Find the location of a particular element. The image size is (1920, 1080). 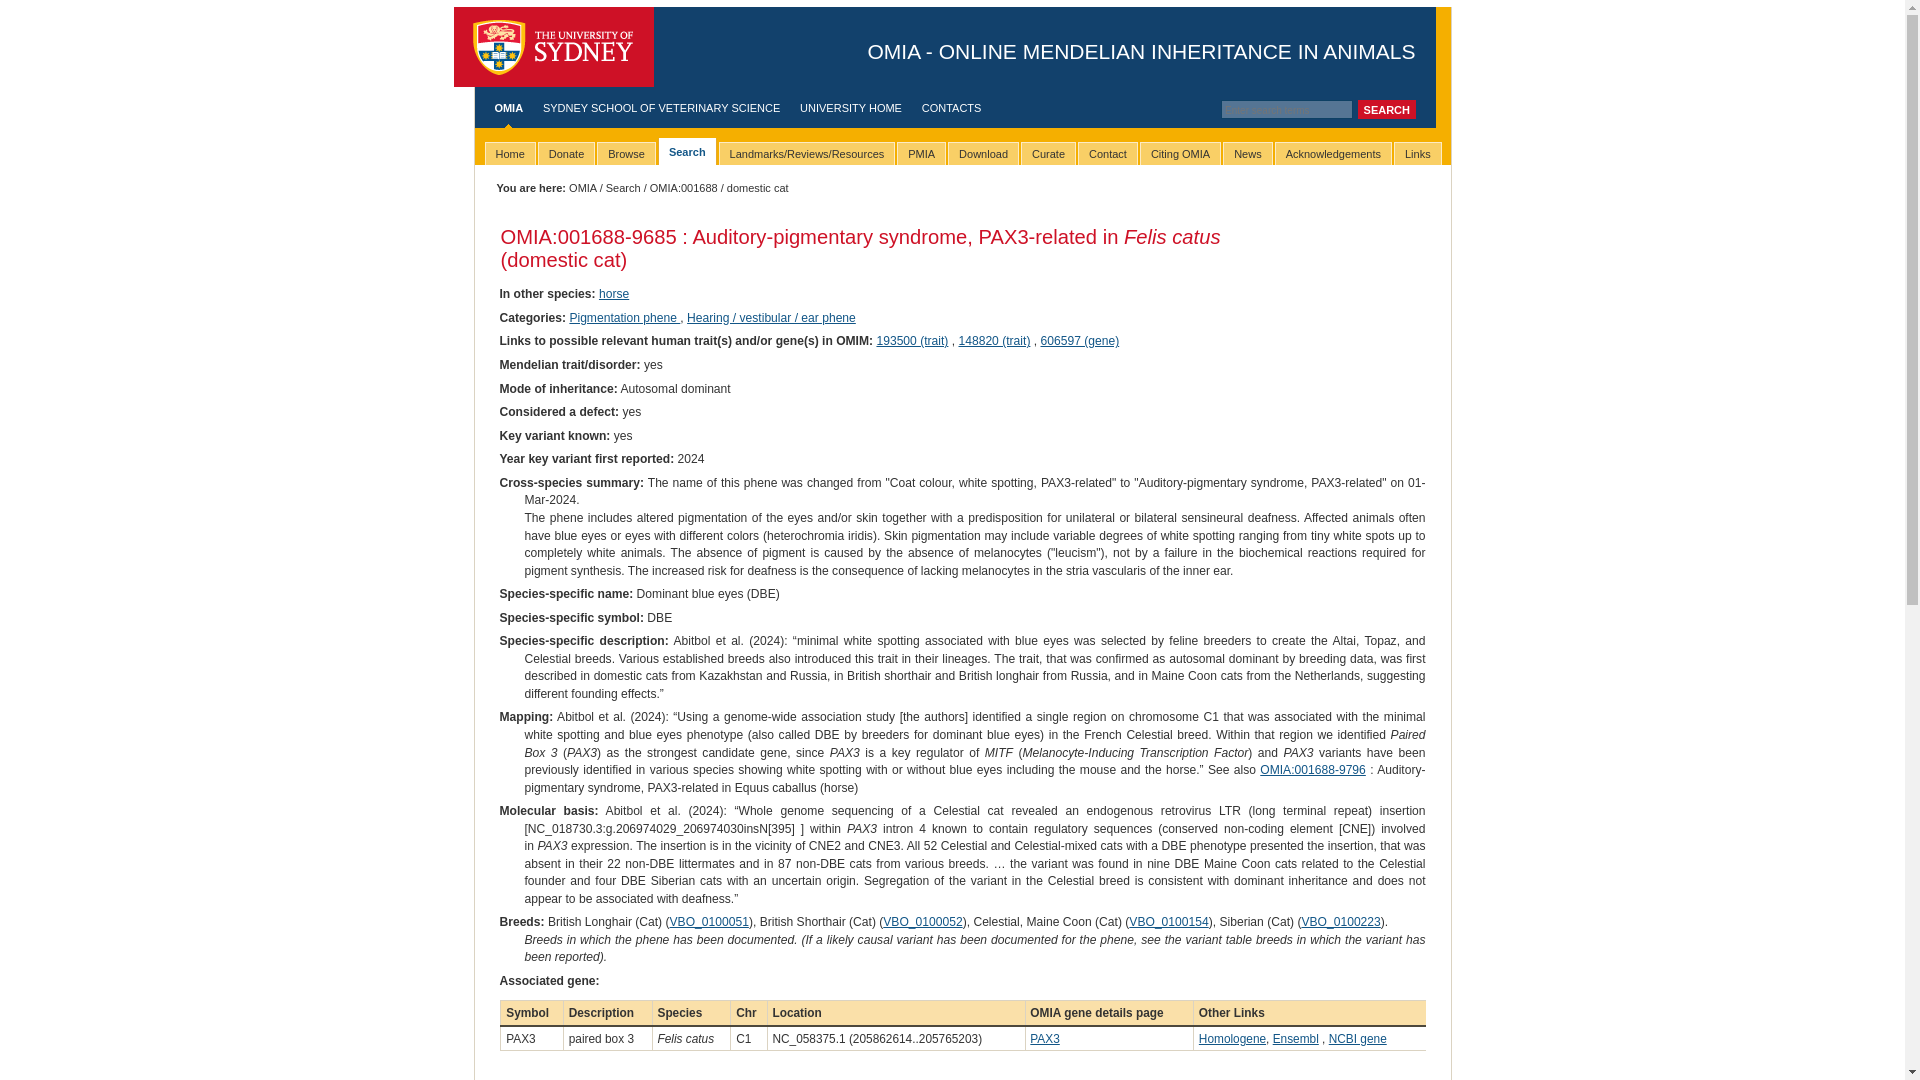

horse is located at coordinates (614, 294).